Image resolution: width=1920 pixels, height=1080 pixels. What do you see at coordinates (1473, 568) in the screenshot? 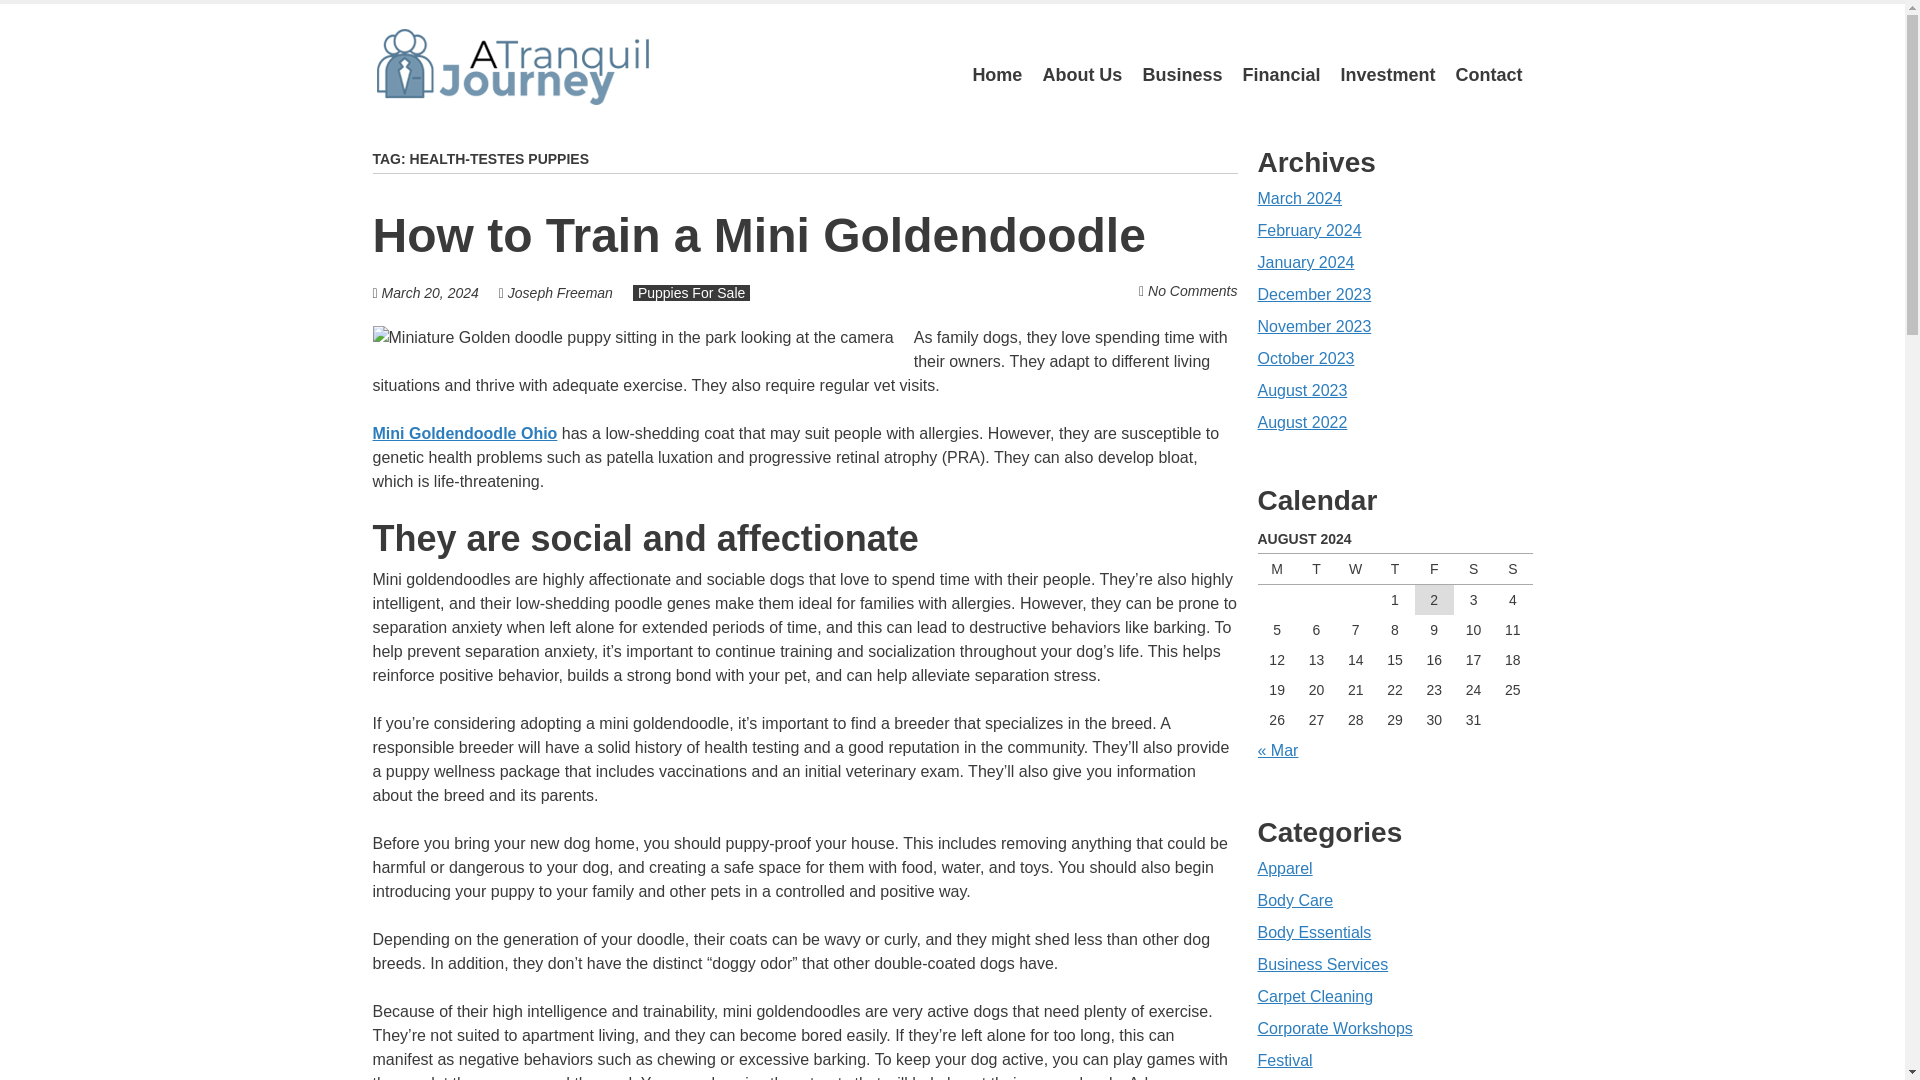
I see `Saturday` at bounding box center [1473, 568].